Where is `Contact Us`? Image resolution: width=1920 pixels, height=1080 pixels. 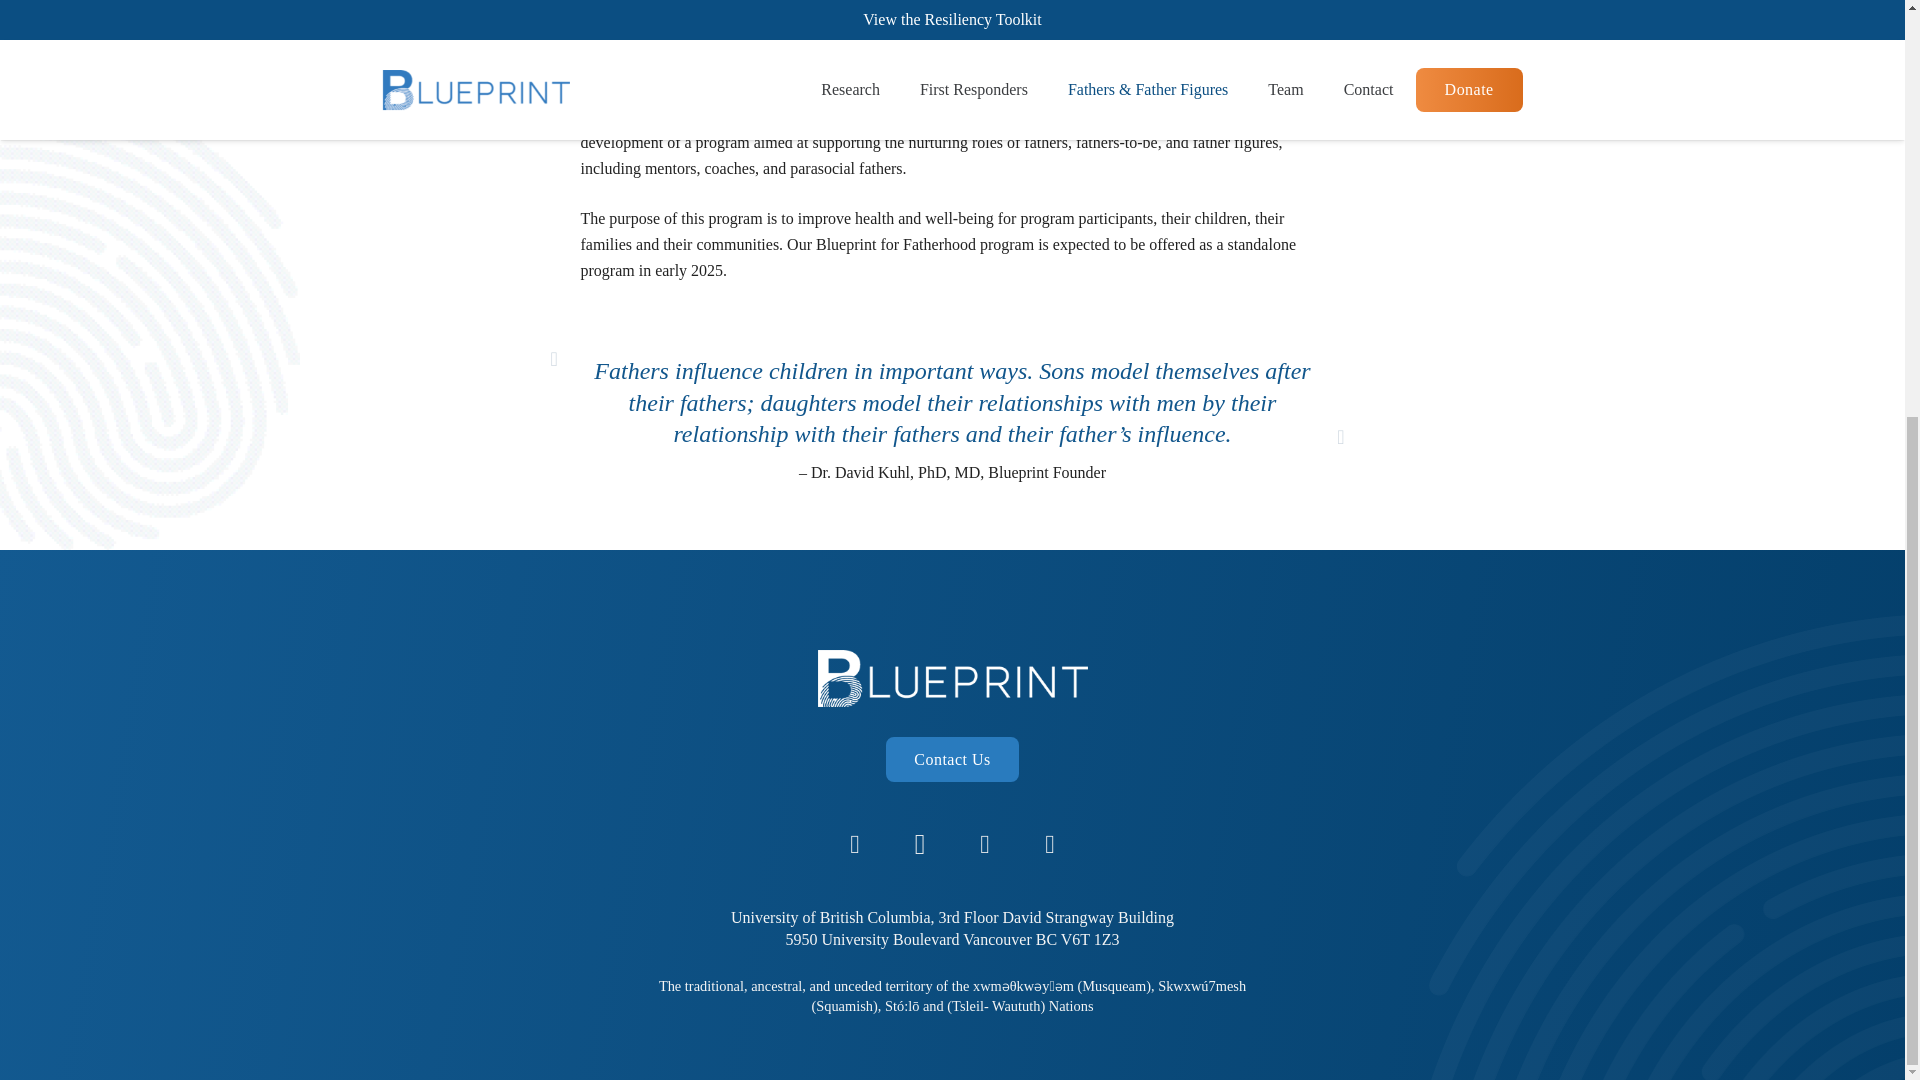 Contact Us is located at coordinates (952, 89).